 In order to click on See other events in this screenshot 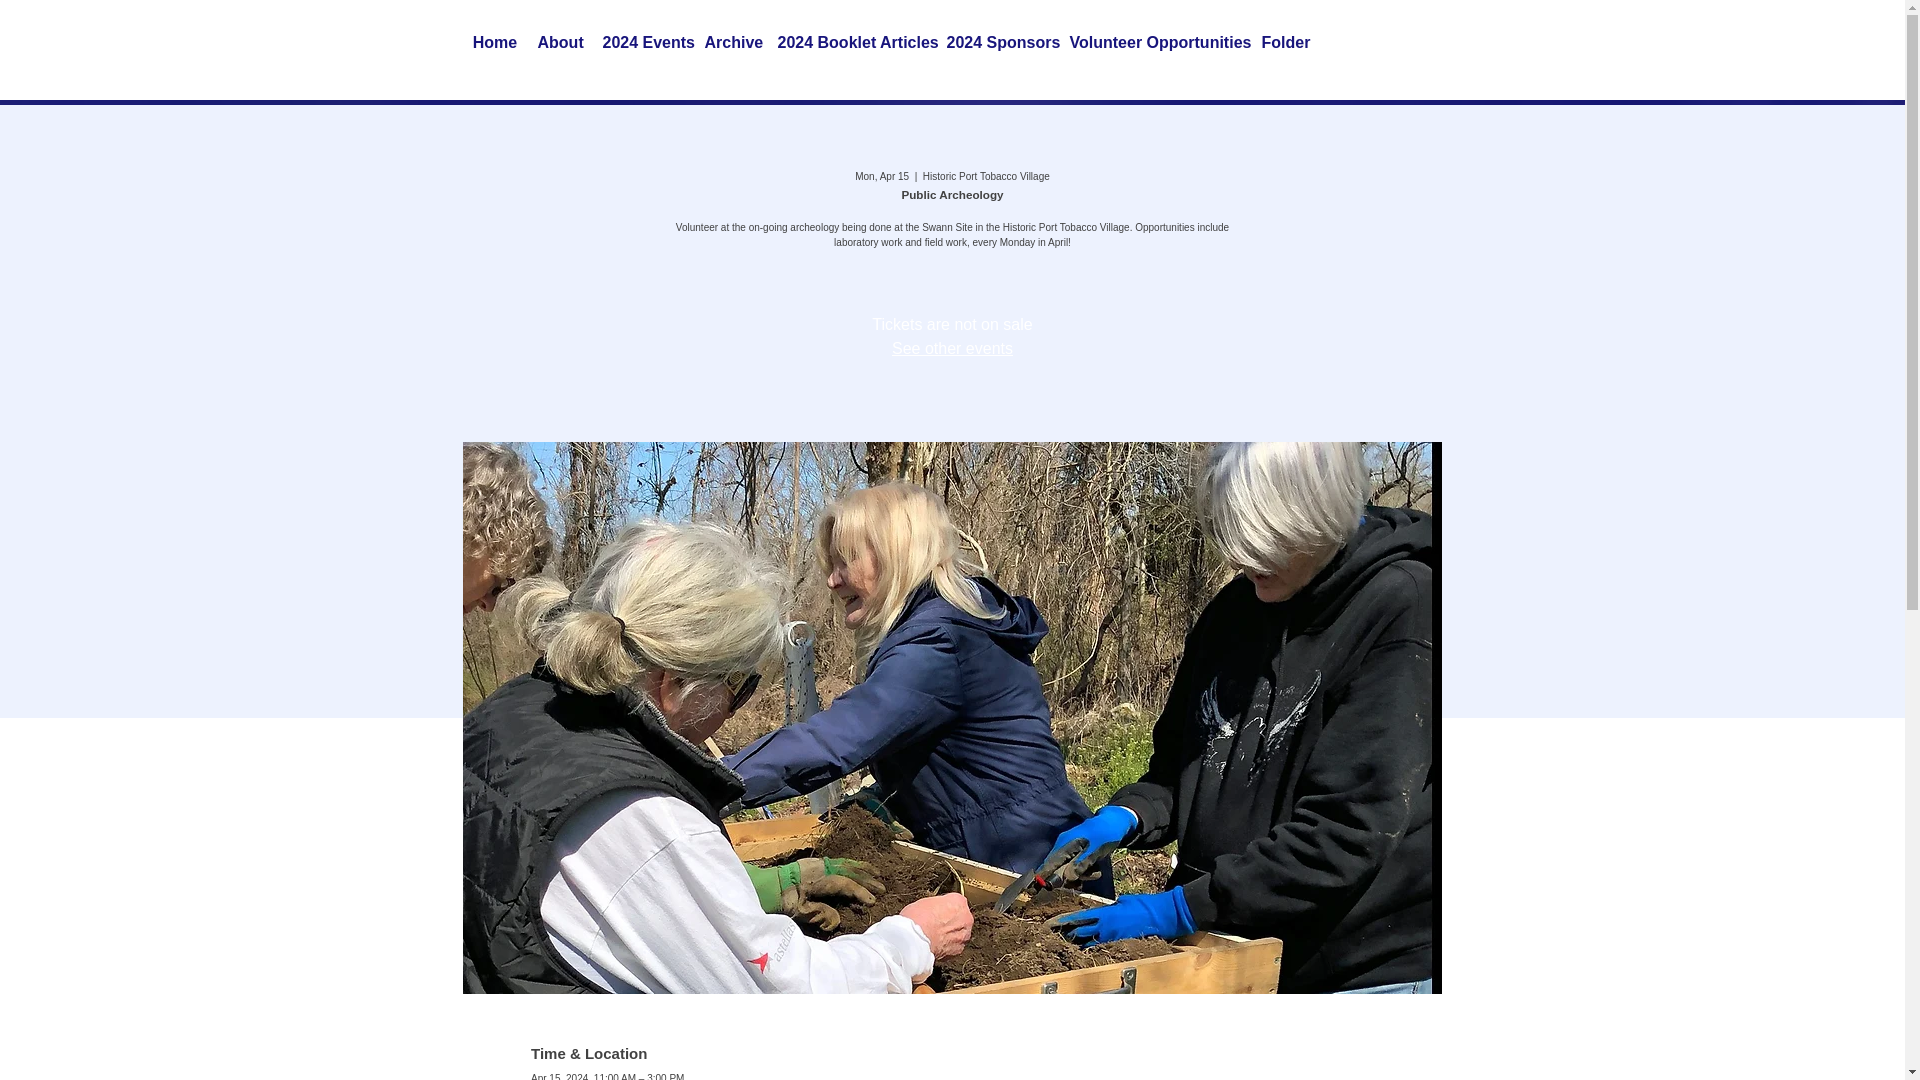, I will do `click(952, 348)`.